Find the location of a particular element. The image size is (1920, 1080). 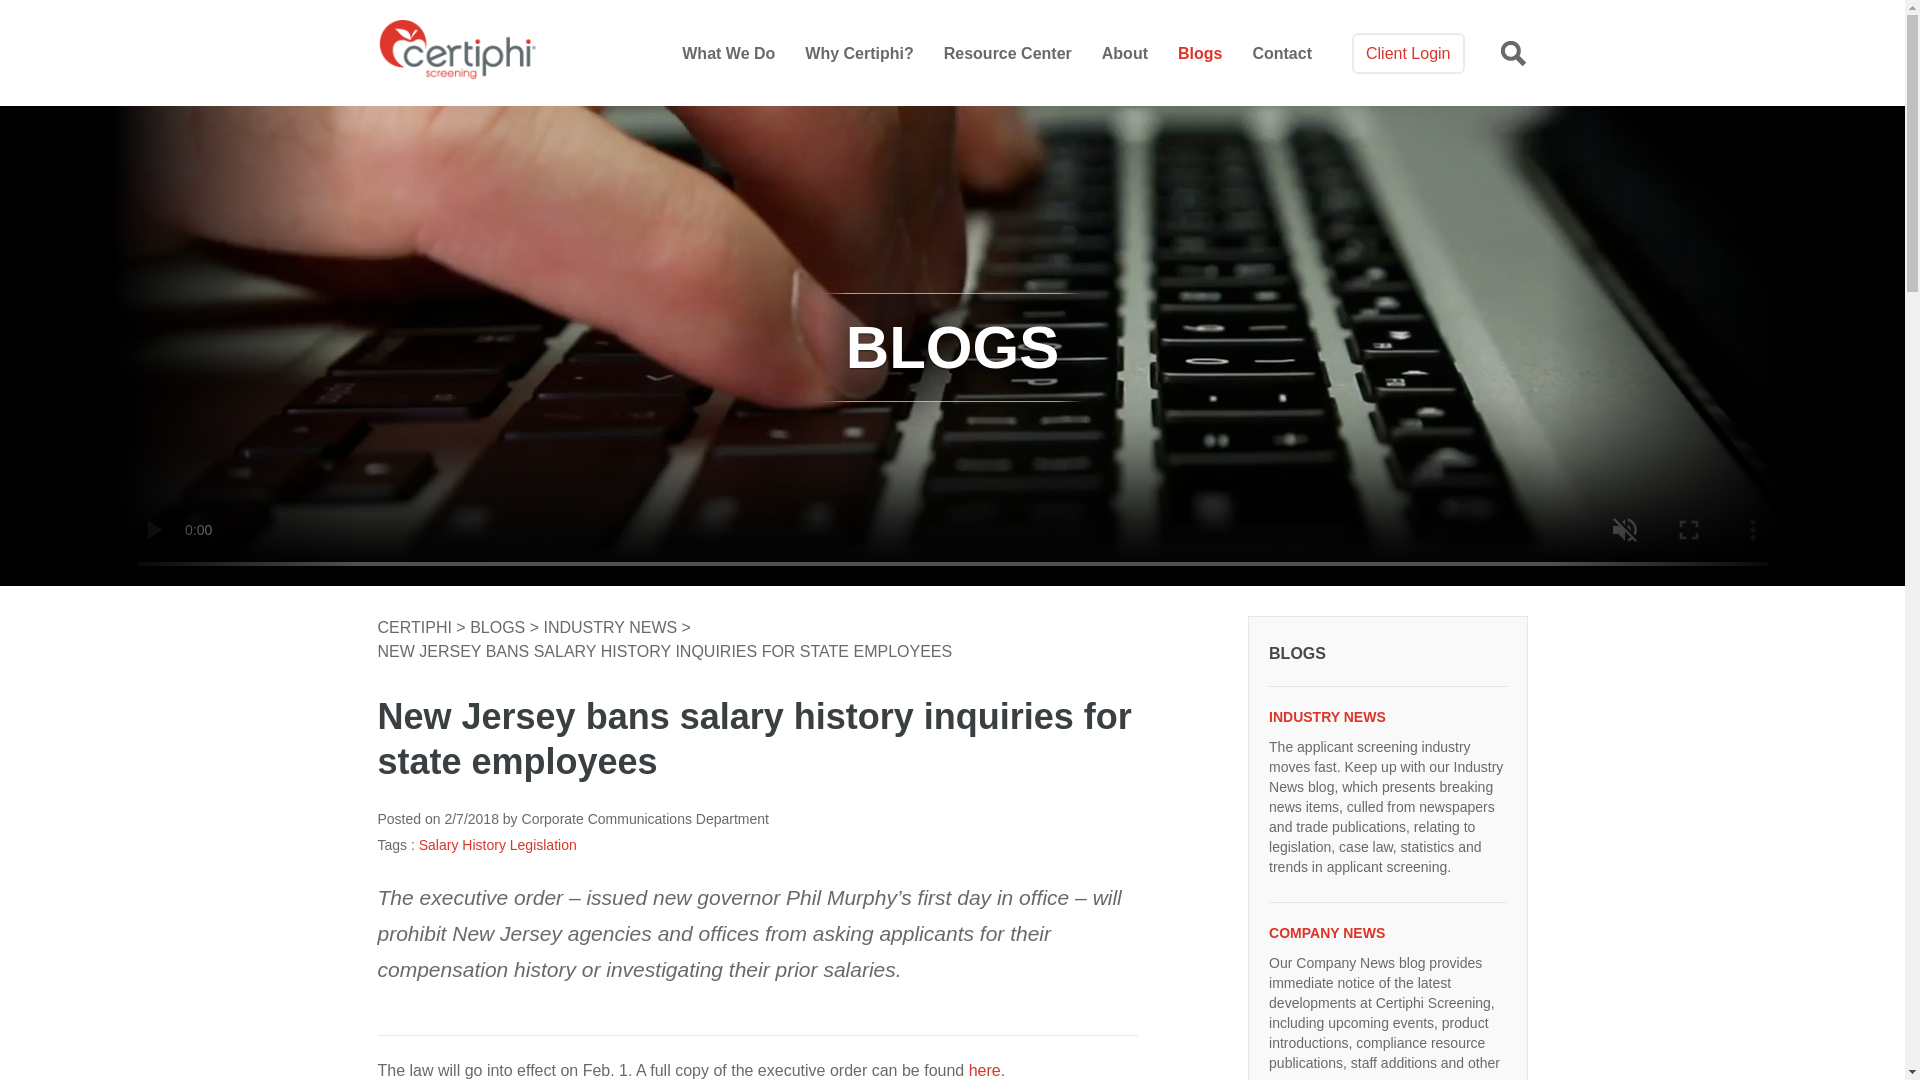

Why Certiphi? is located at coordinates (858, 53).